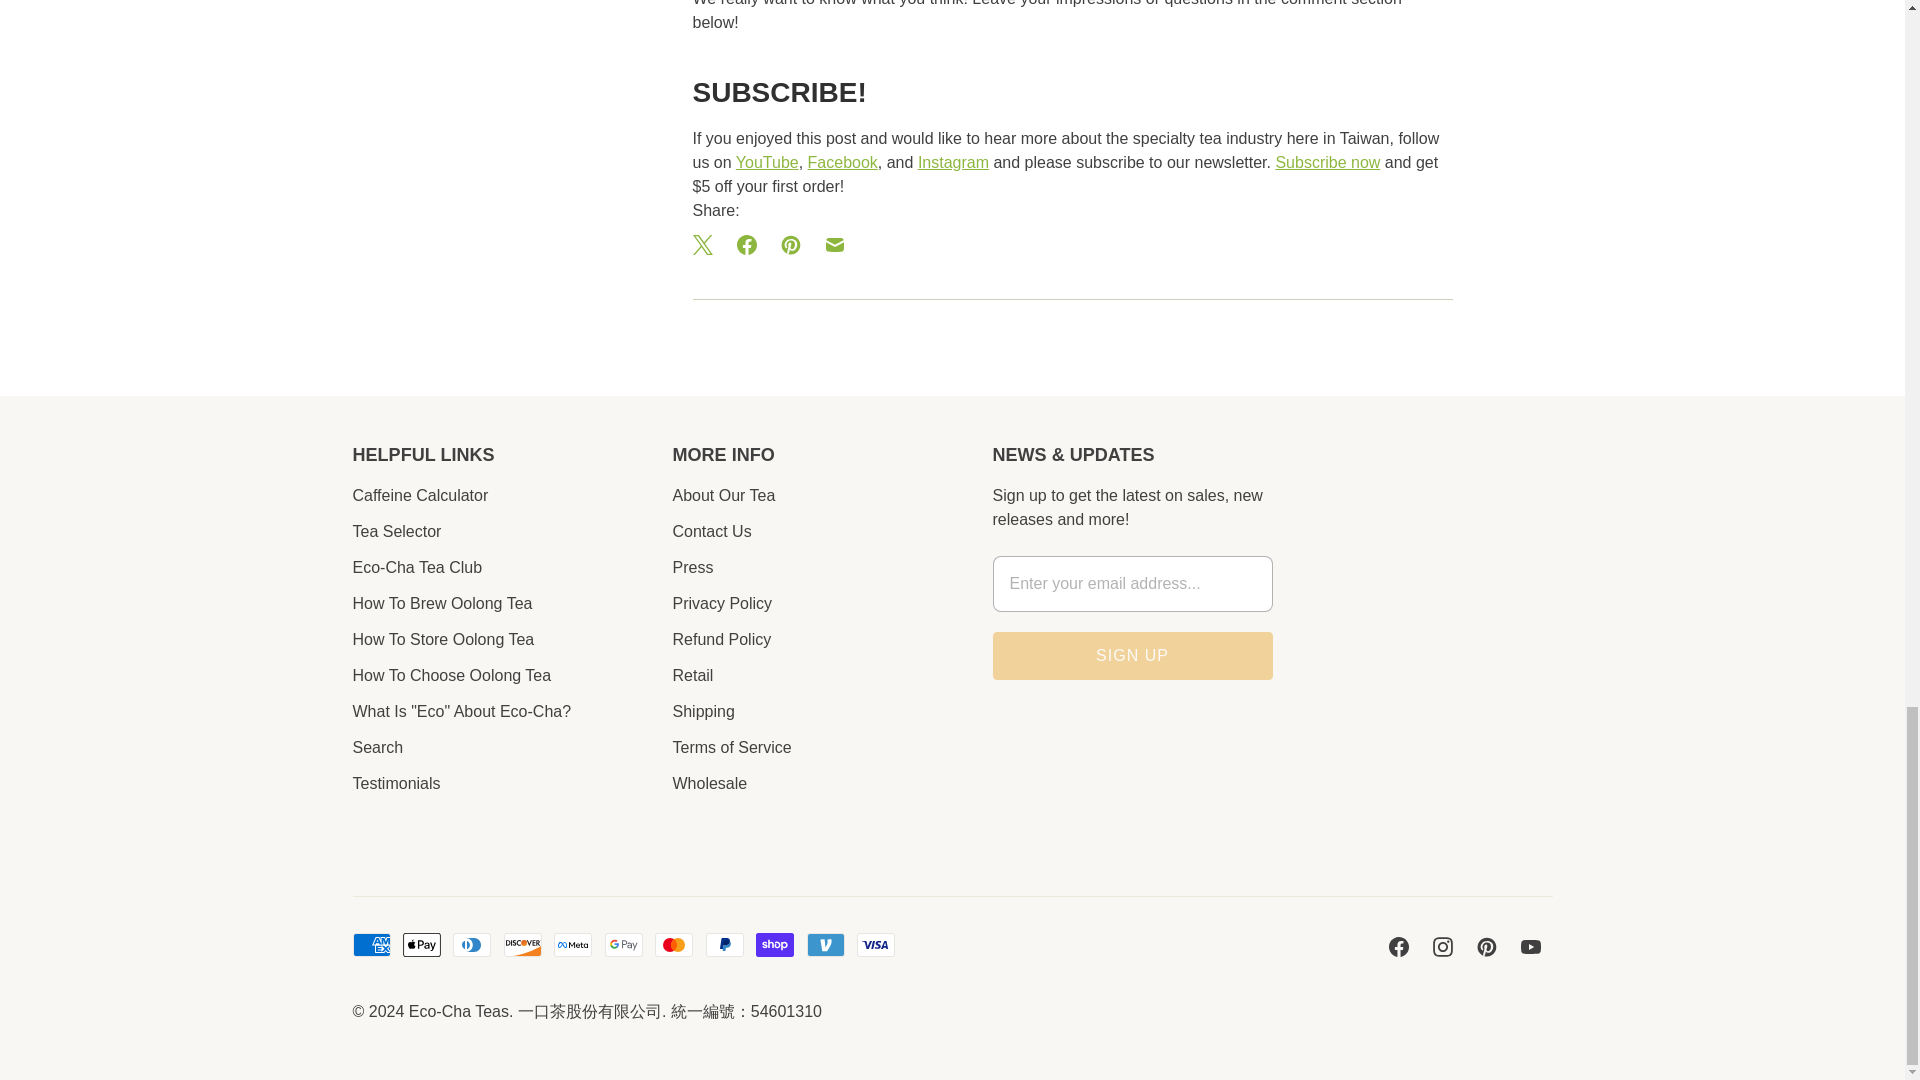 The height and width of the screenshot is (1080, 1920). I want to click on Shop Pay, so click(775, 944).